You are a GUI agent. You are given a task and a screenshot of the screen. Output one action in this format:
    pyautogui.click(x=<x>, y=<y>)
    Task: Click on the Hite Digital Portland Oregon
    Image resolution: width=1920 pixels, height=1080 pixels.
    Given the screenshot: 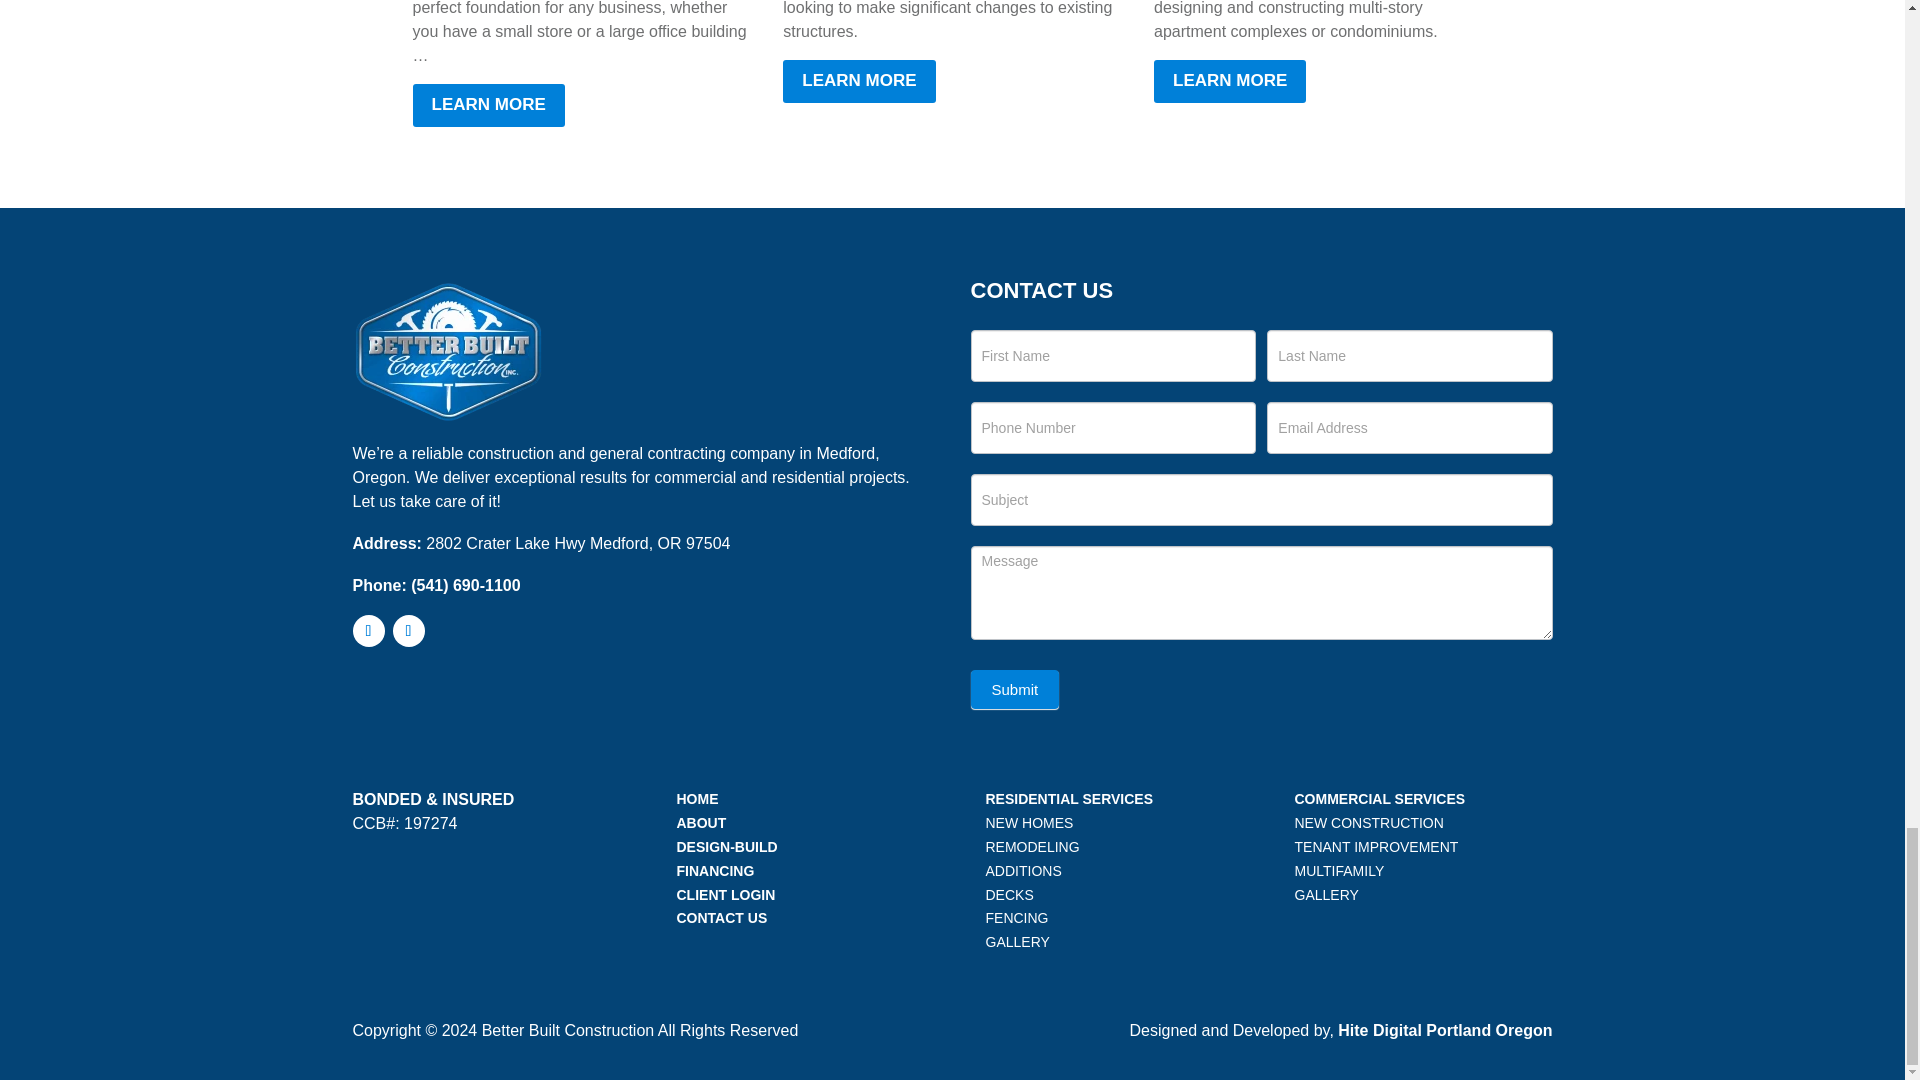 What is the action you would take?
    pyautogui.click(x=1444, y=1030)
    